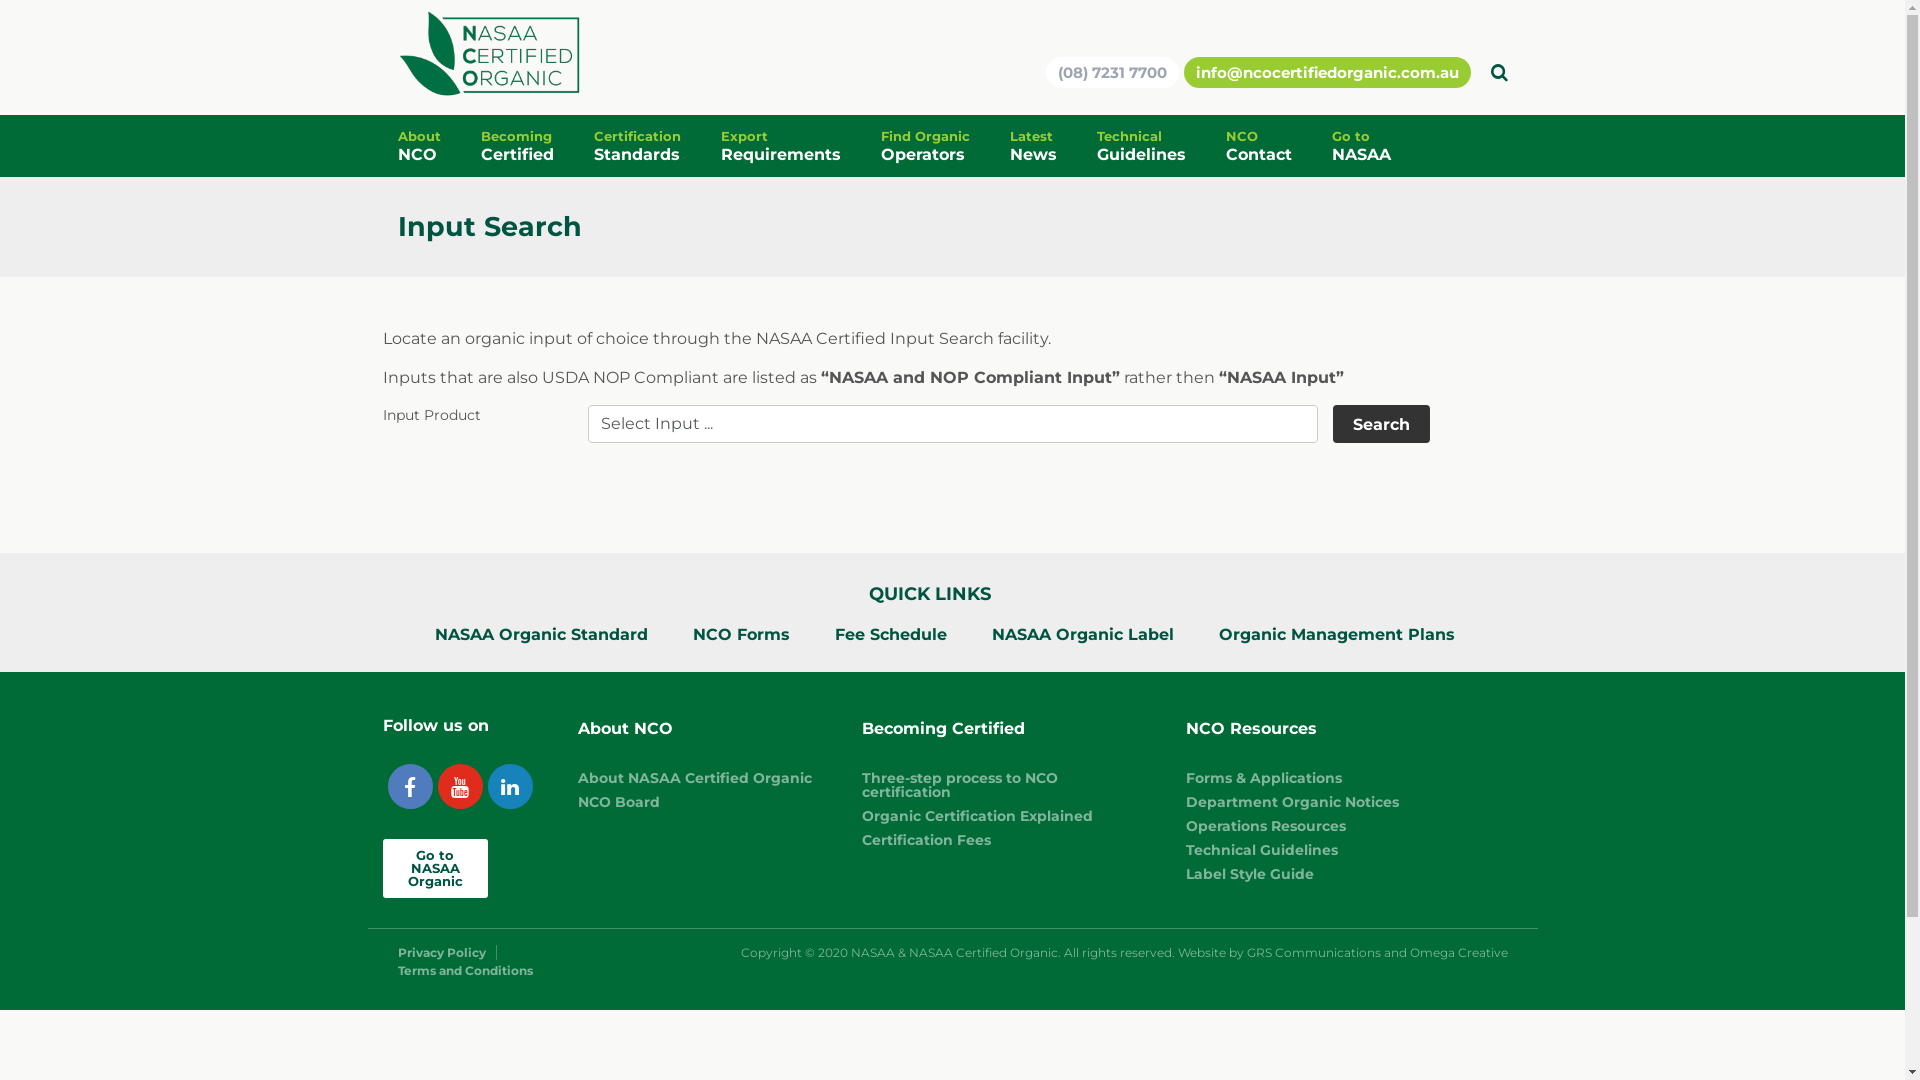  Describe the element at coordinates (619, 802) in the screenshot. I see `NCO Board` at that location.